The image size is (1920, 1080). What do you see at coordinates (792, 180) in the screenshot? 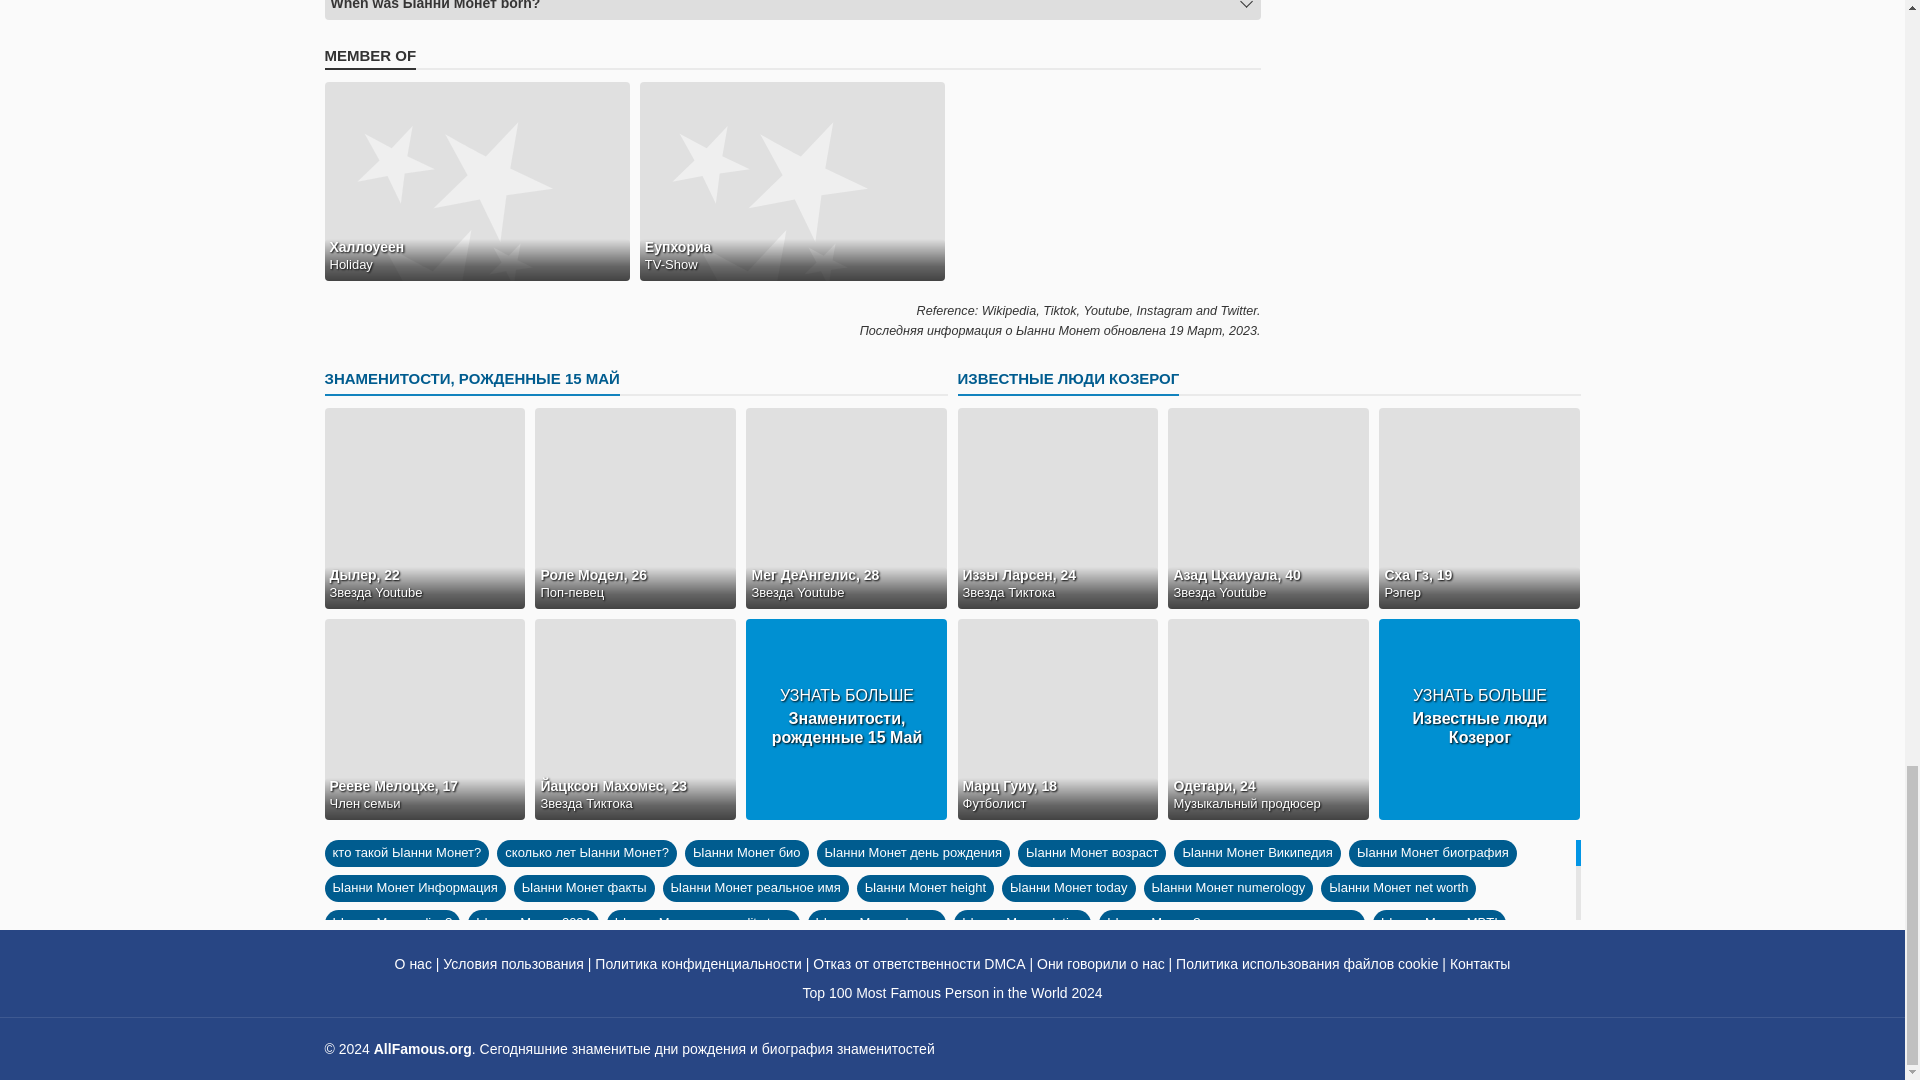
I see `Euphoria` at bounding box center [792, 180].